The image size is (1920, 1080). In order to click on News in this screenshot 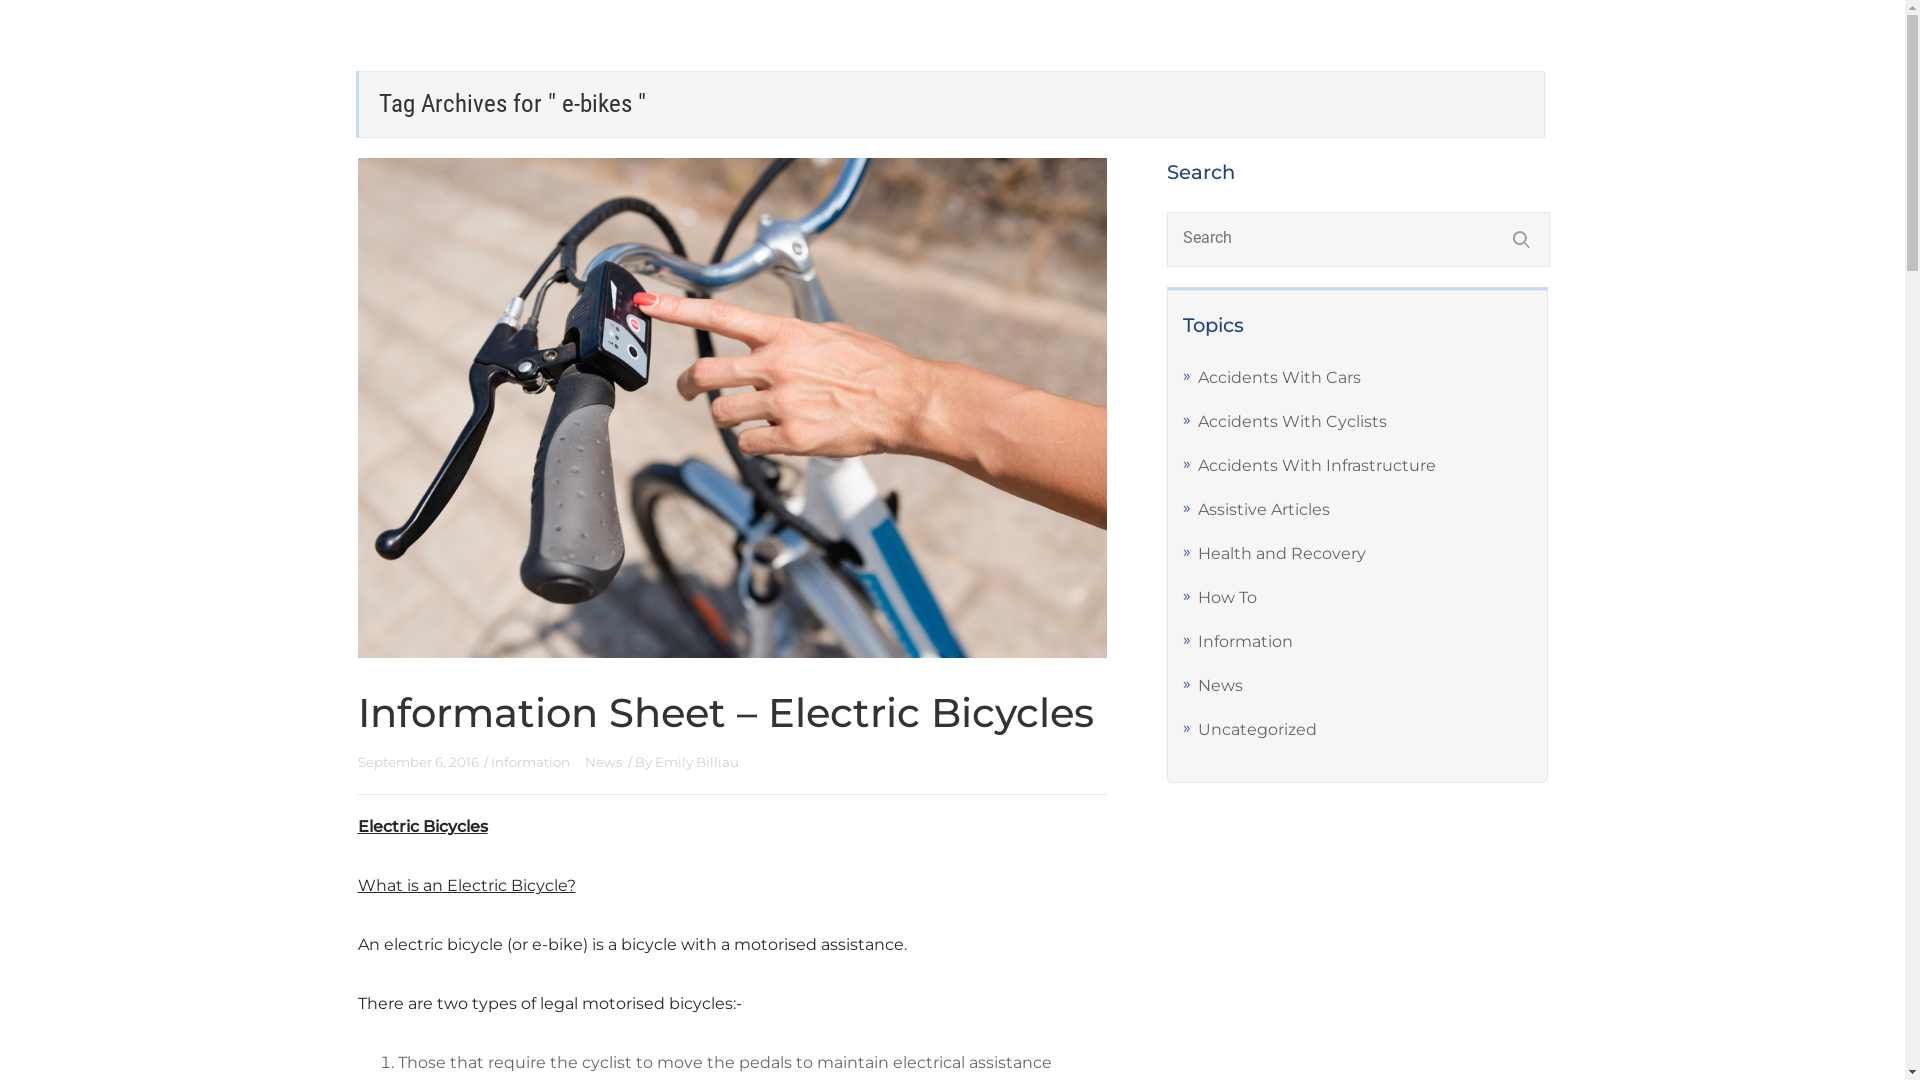, I will do `click(603, 762)`.